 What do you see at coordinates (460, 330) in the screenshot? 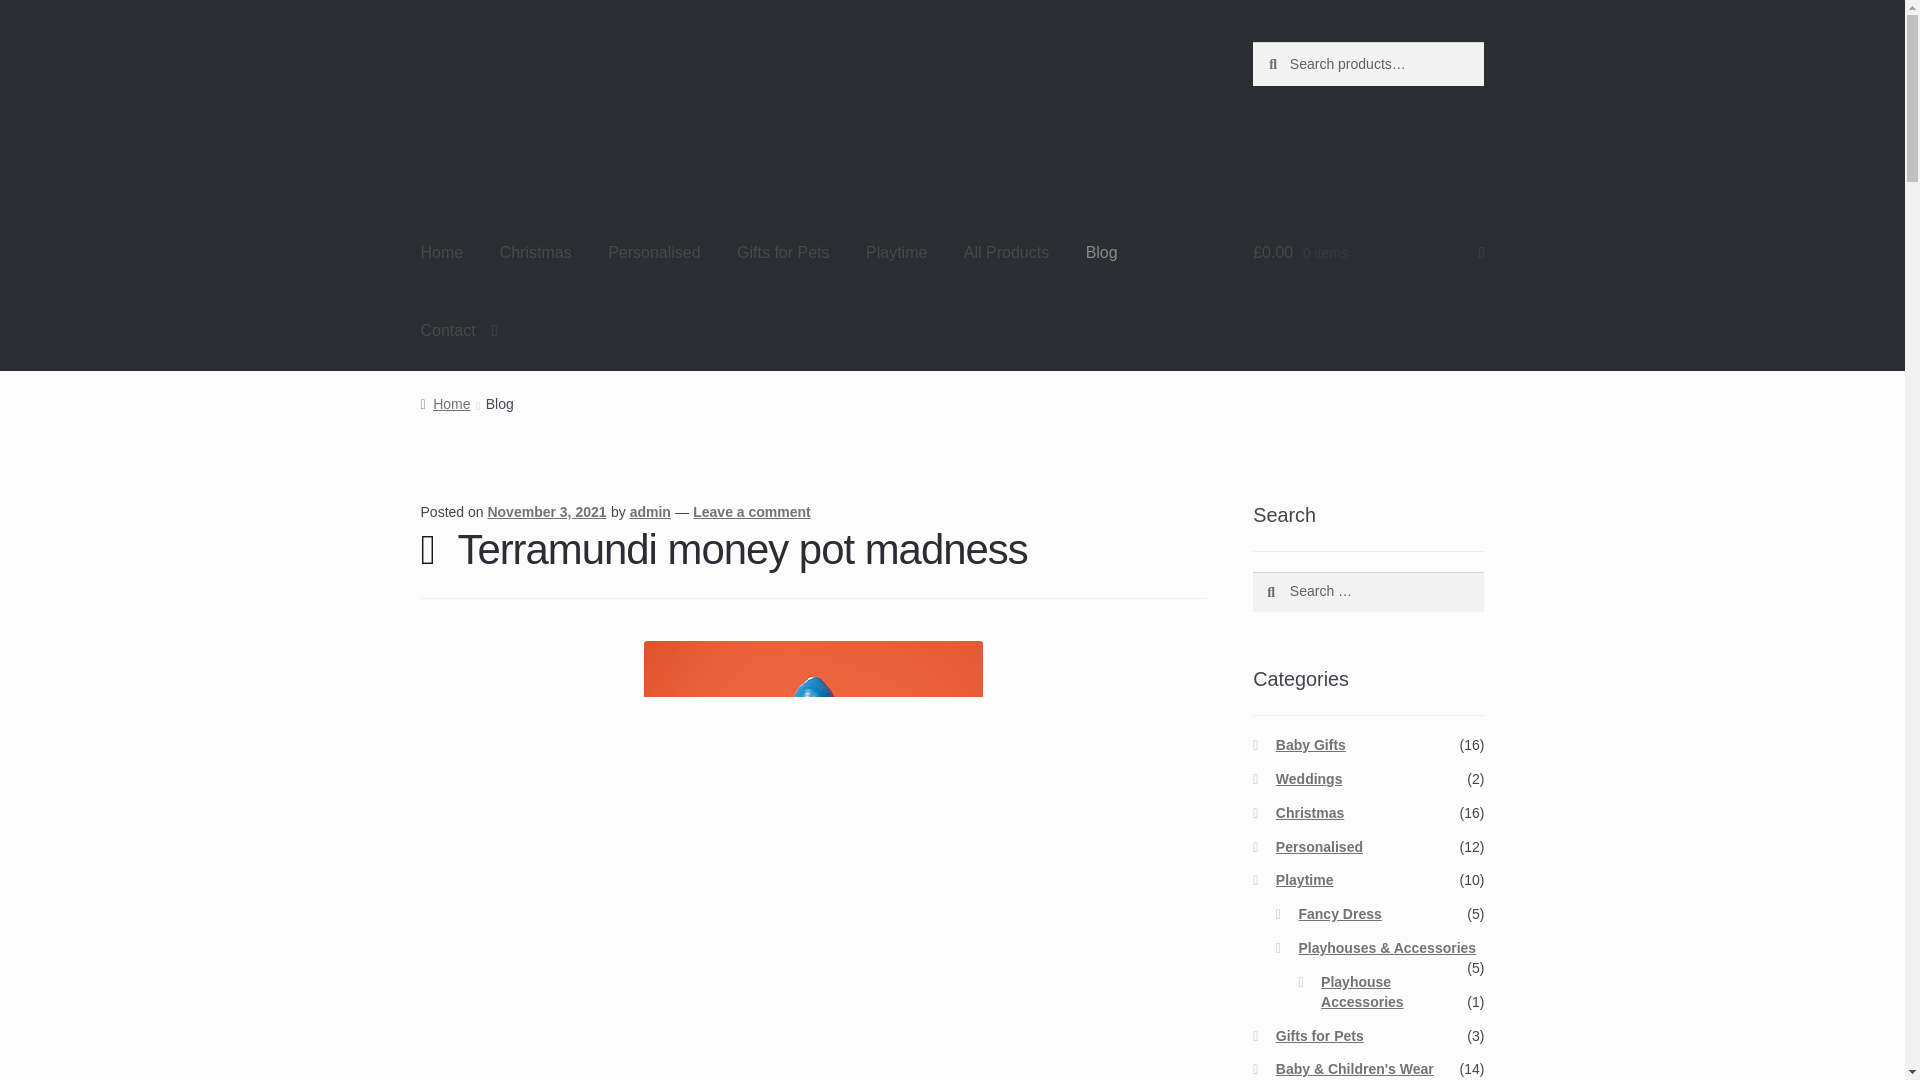
I see `Contact` at bounding box center [460, 330].